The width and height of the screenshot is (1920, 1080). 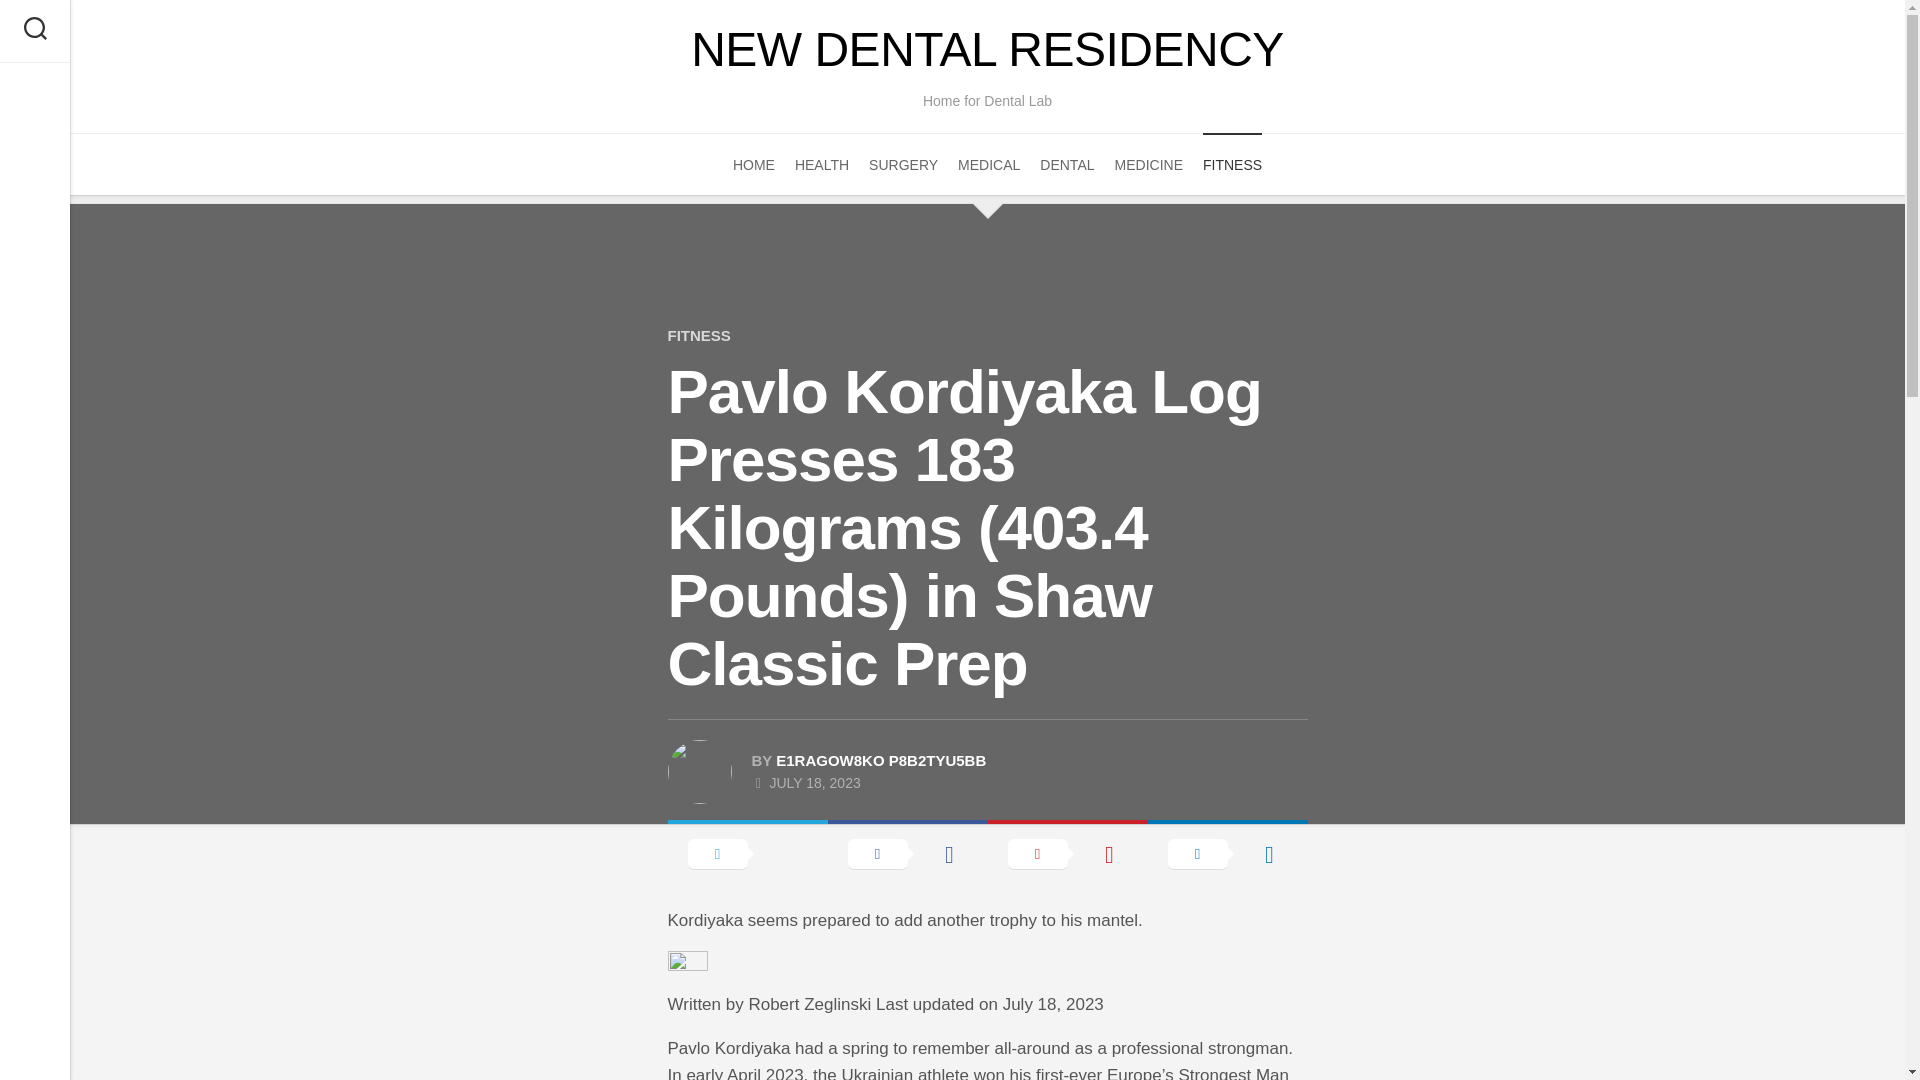 I want to click on Share on LinkedIn, so click(x=1228, y=852).